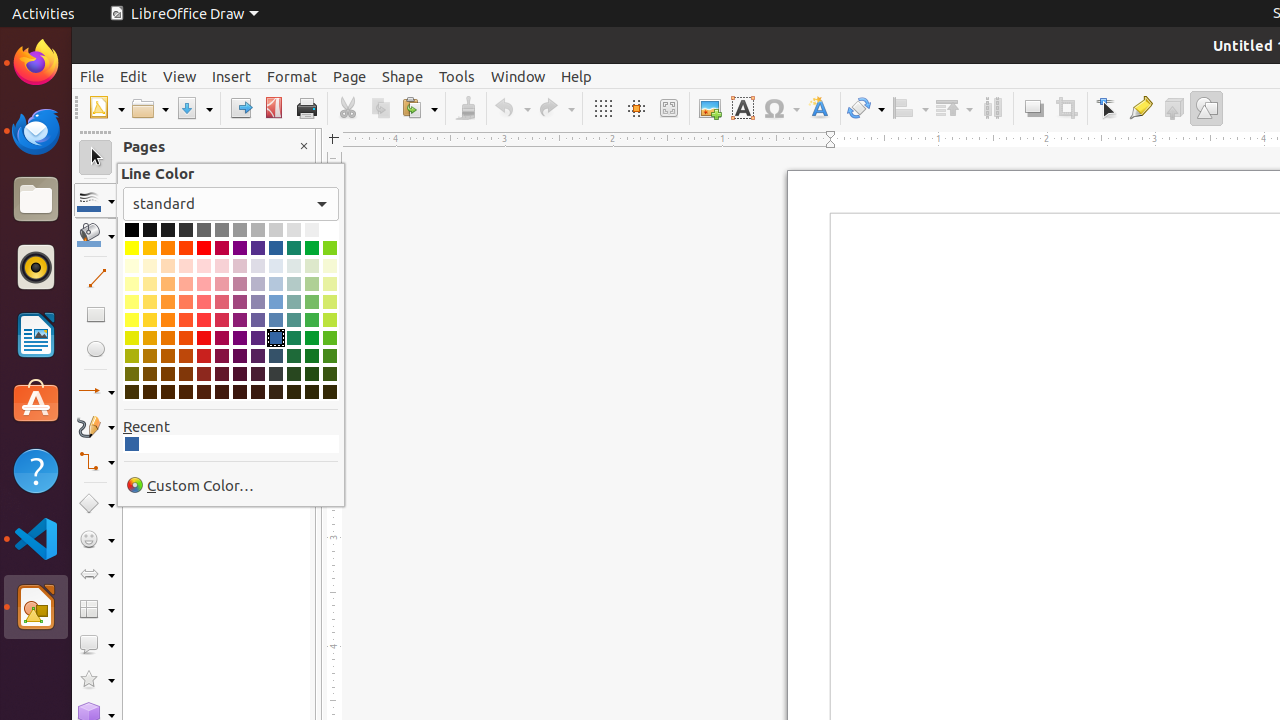 The width and height of the screenshot is (1280, 720). What do you see at coordinates (150, 108) in the screenshot?
I see `Open` at bounding box center [150, 108].